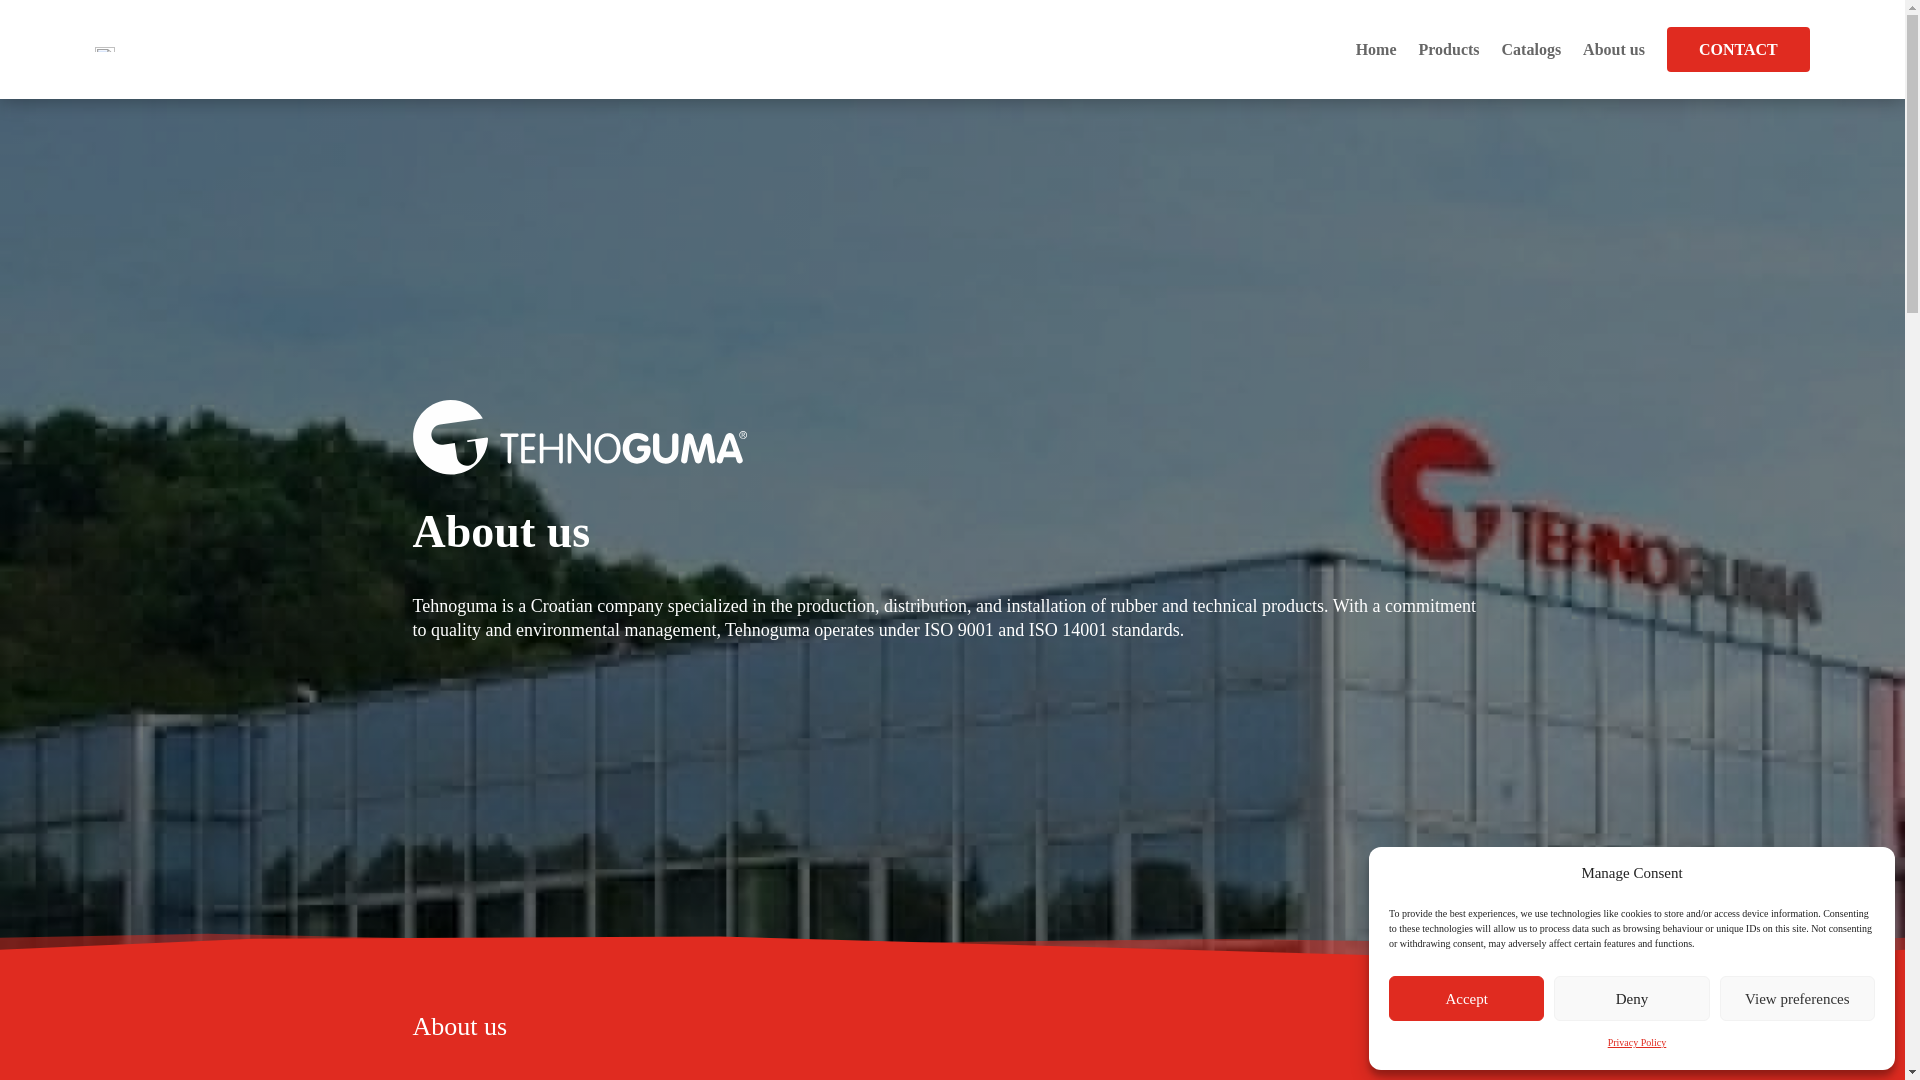 This screenshot has height=1080, width=1920. What do you see at coordinates (1448, 49) in the screenshot?
I see `Products` at bounding box center [1448, 49].